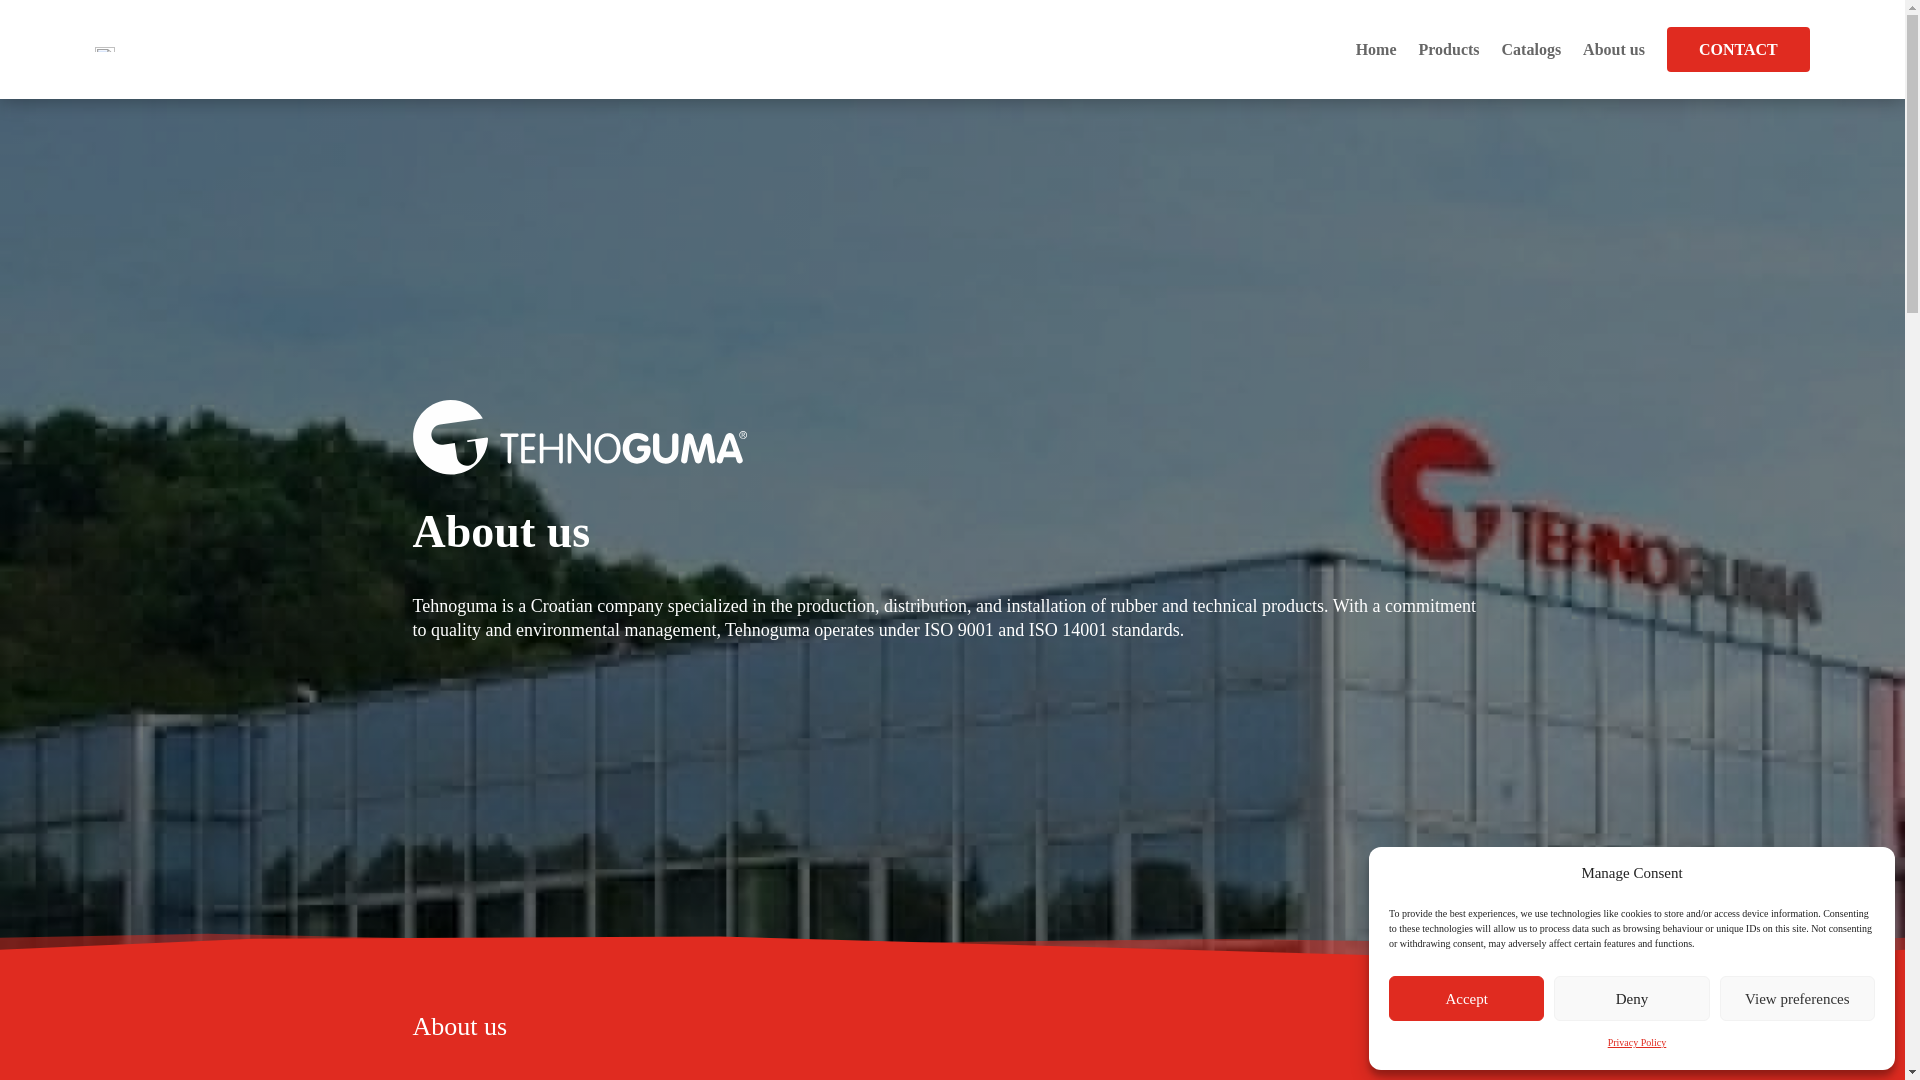 This screenshot has height=1080, width=1920. What do you see at coordinates (1448, 49) in the screenshot?
I see `Products` at bounding box center [1448, 49].